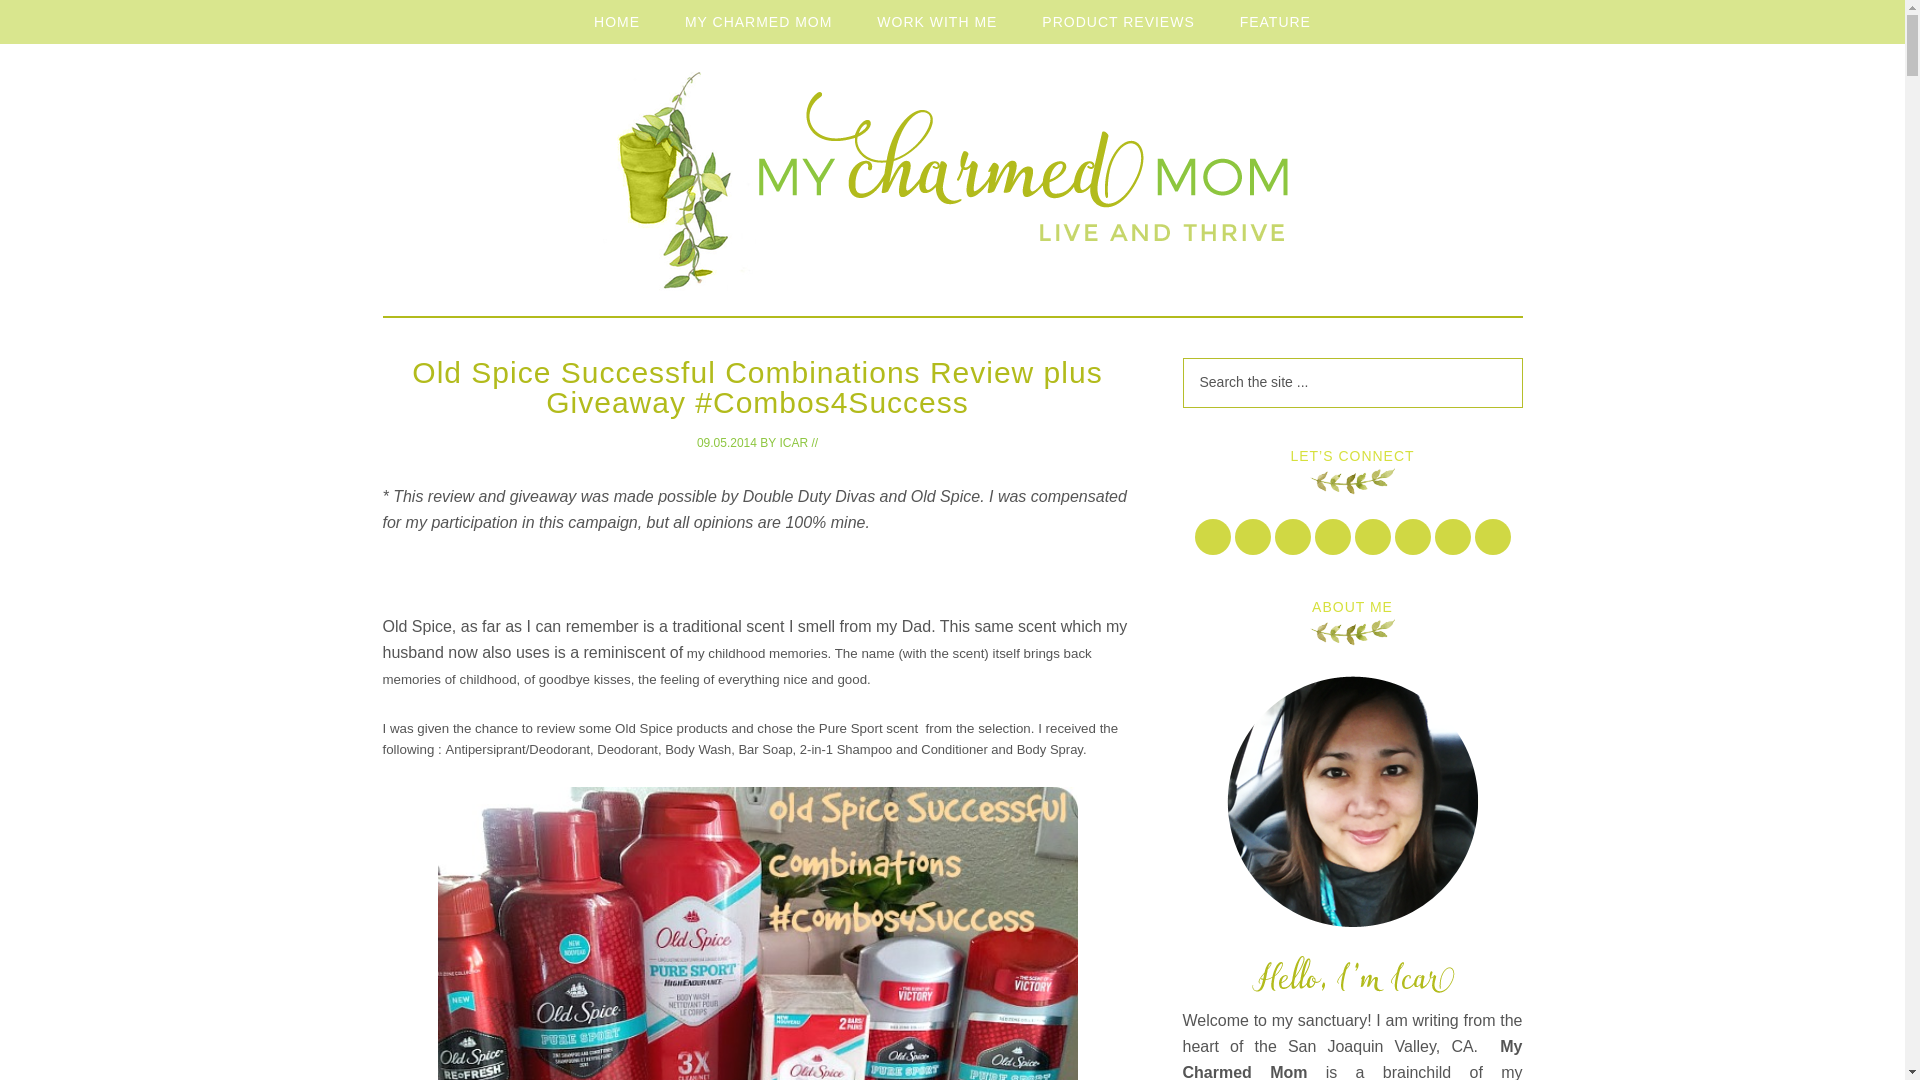  I want to click on MY CHARMED MOM, so click(758, 22).